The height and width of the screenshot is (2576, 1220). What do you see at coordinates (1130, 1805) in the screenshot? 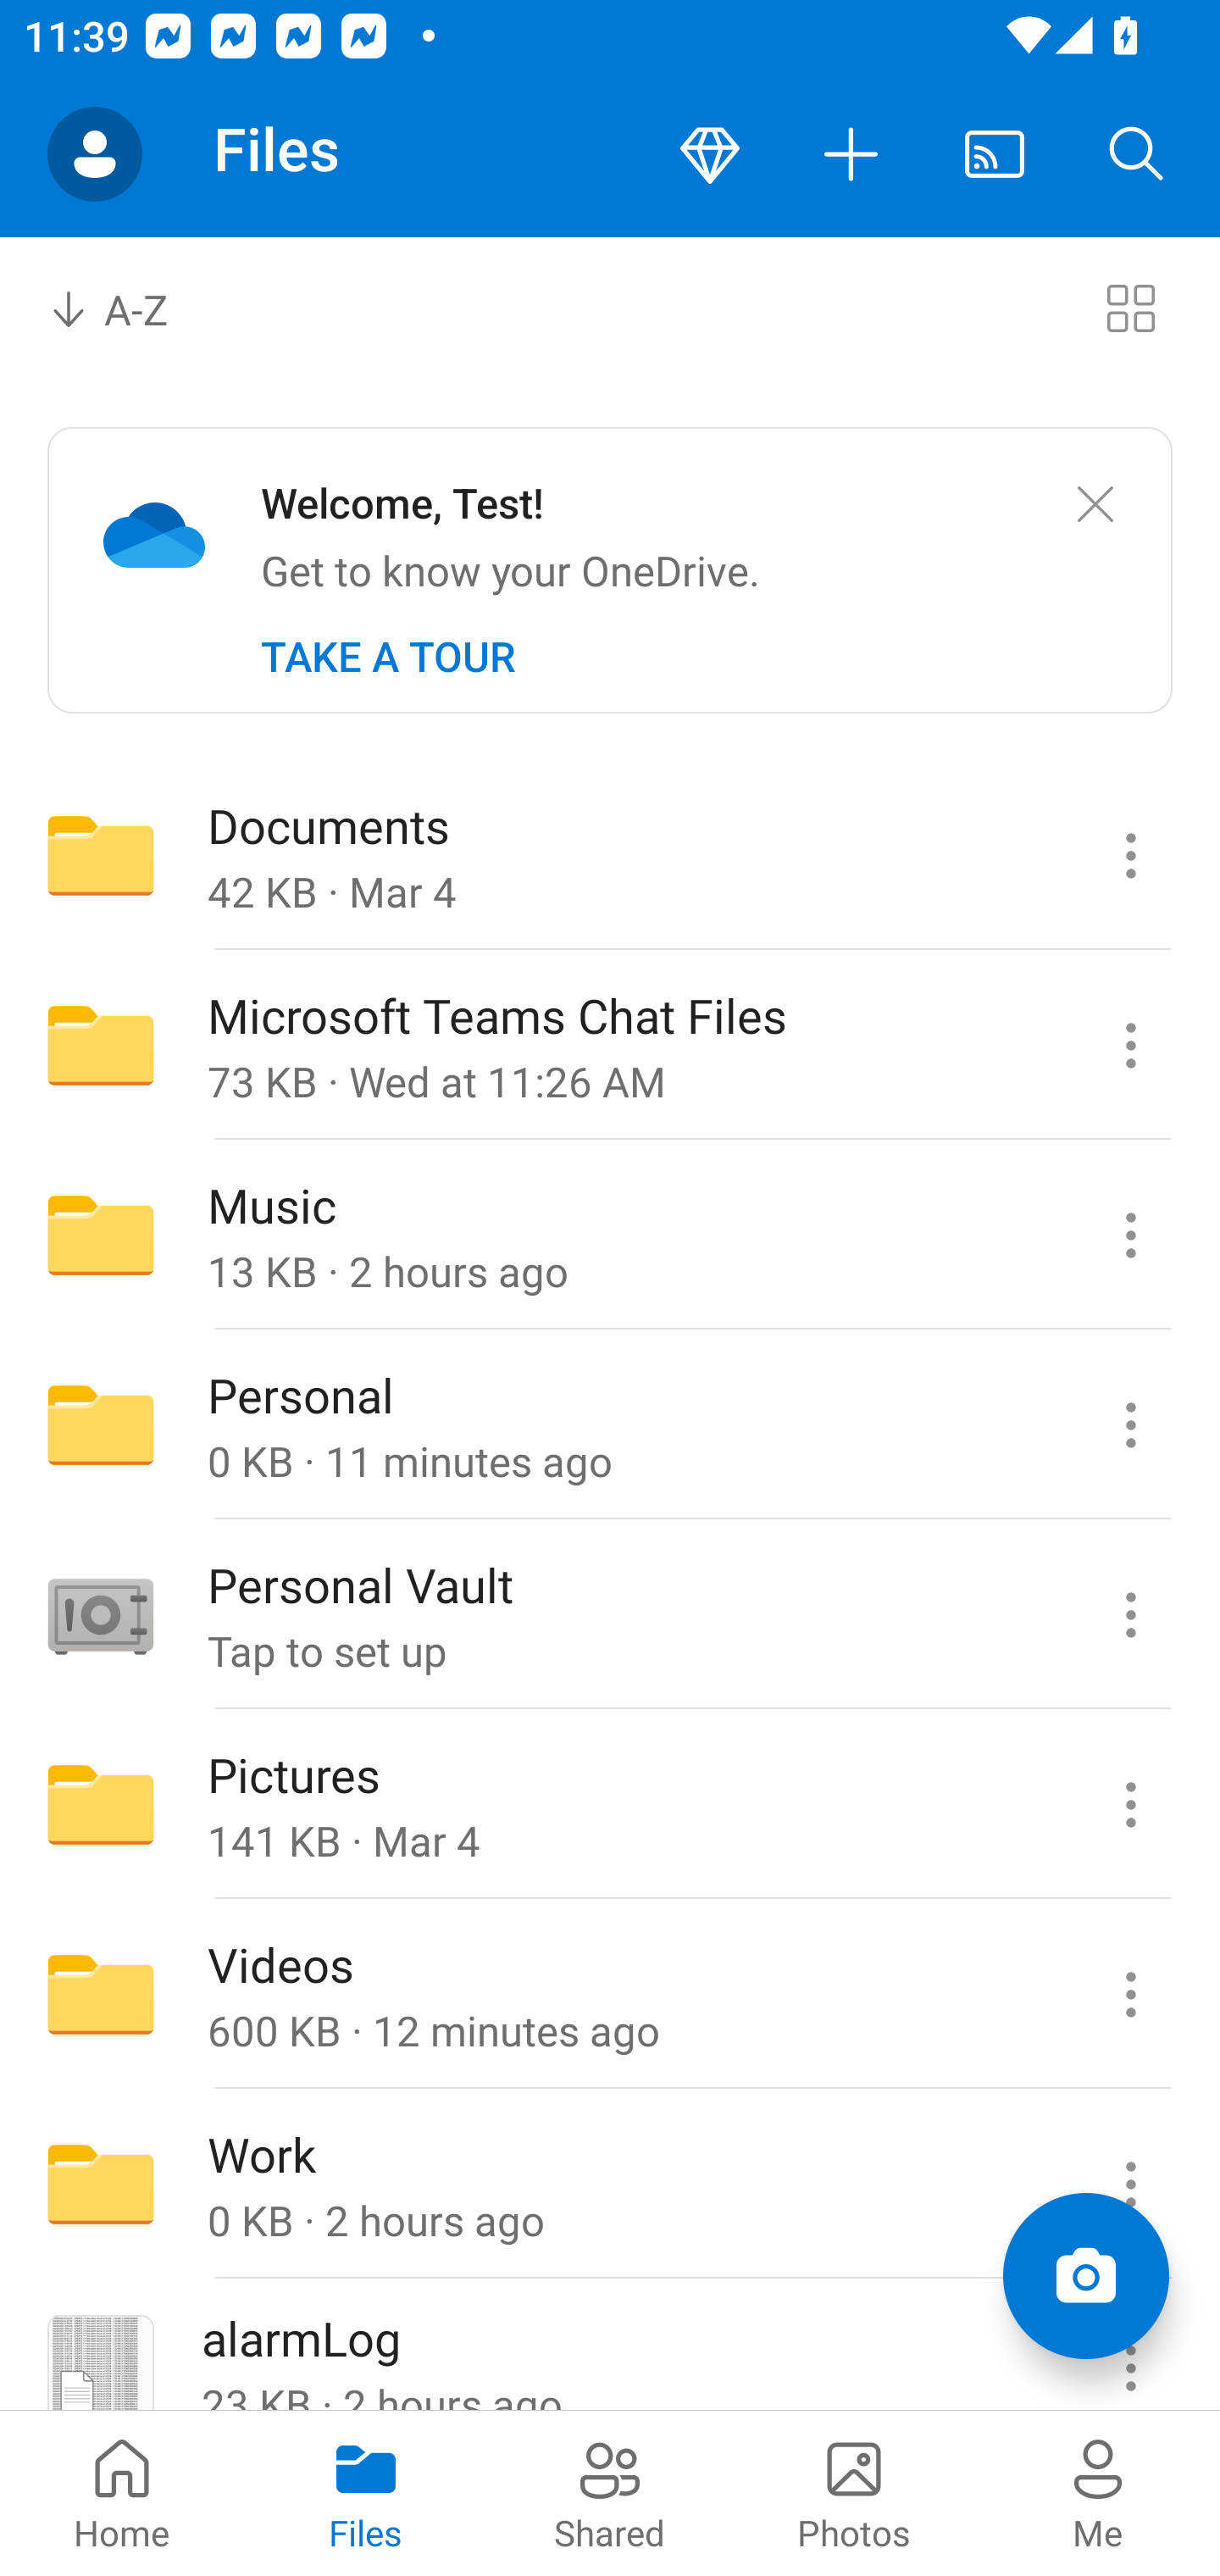
I see `Pictures commands` at bounding box center [1130, 1805].